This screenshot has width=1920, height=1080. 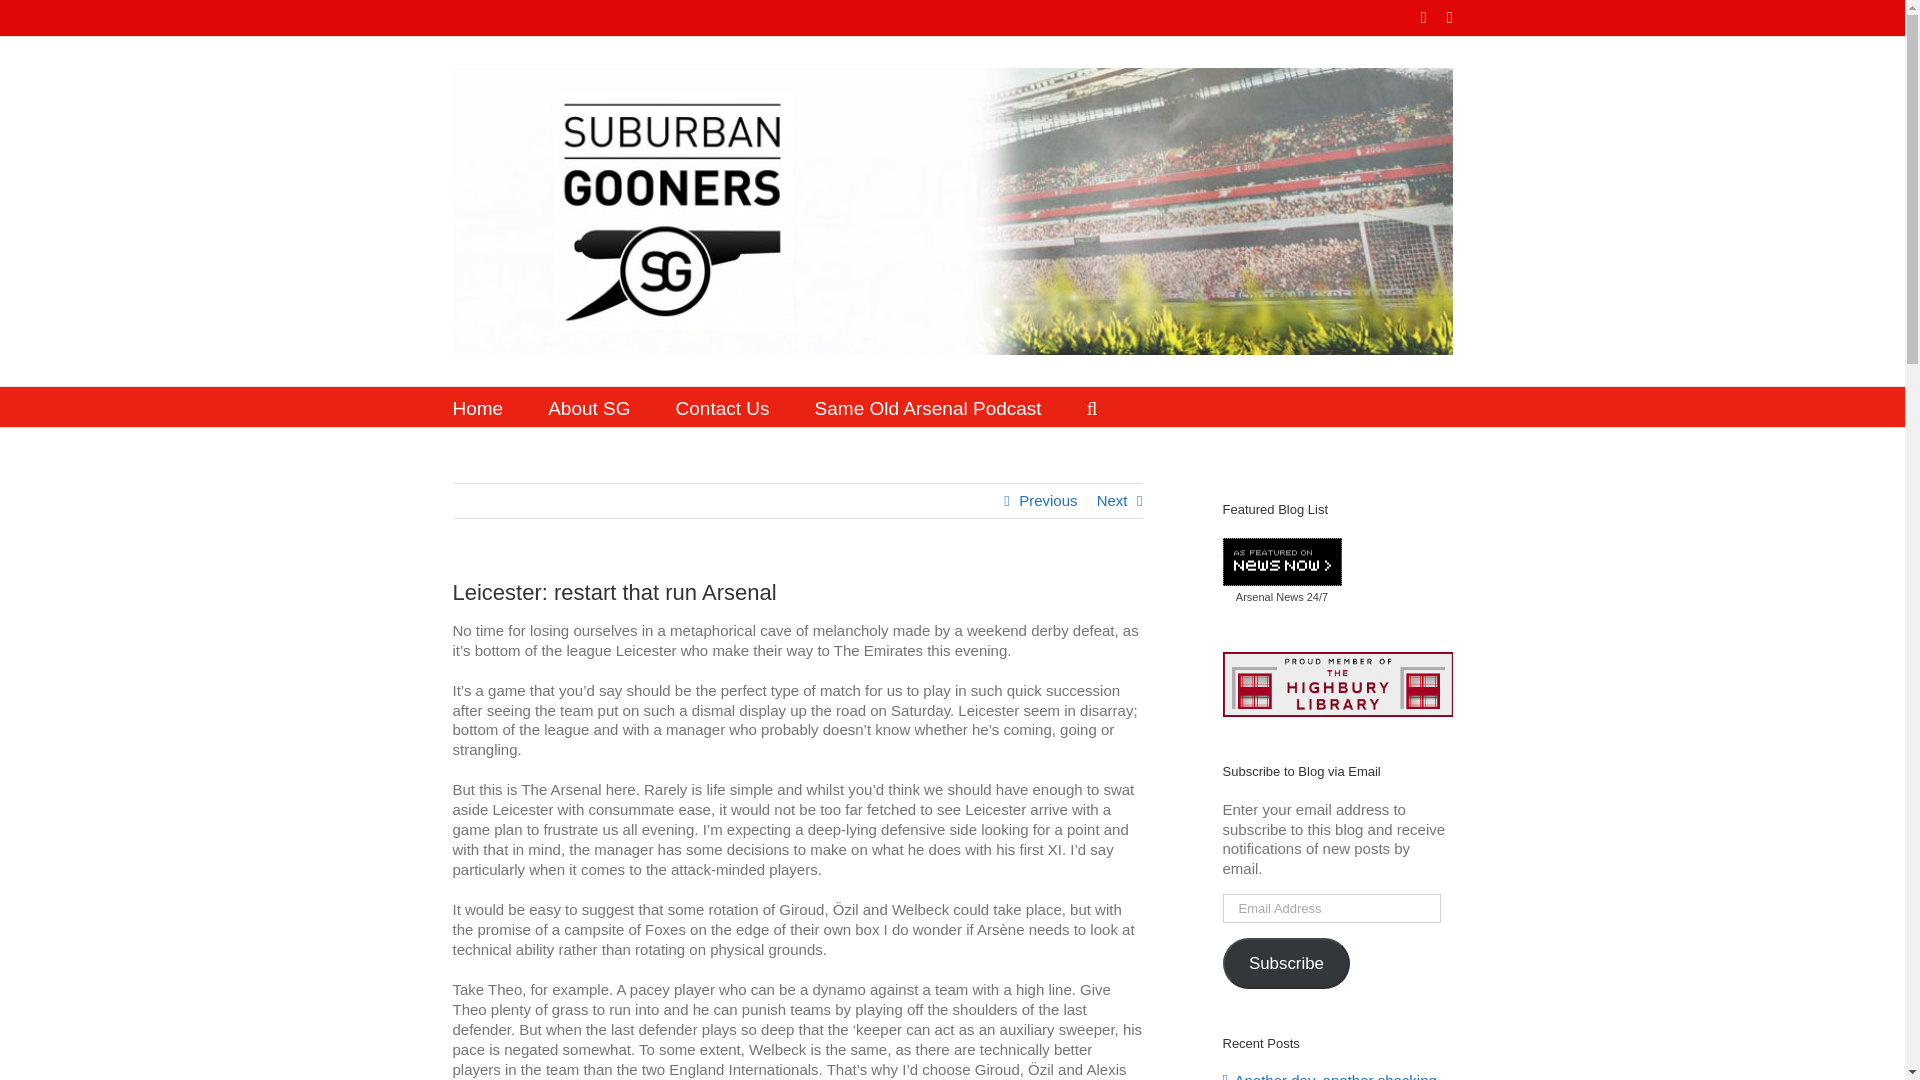 I want to click on About SG, so click(x=588, y=406).